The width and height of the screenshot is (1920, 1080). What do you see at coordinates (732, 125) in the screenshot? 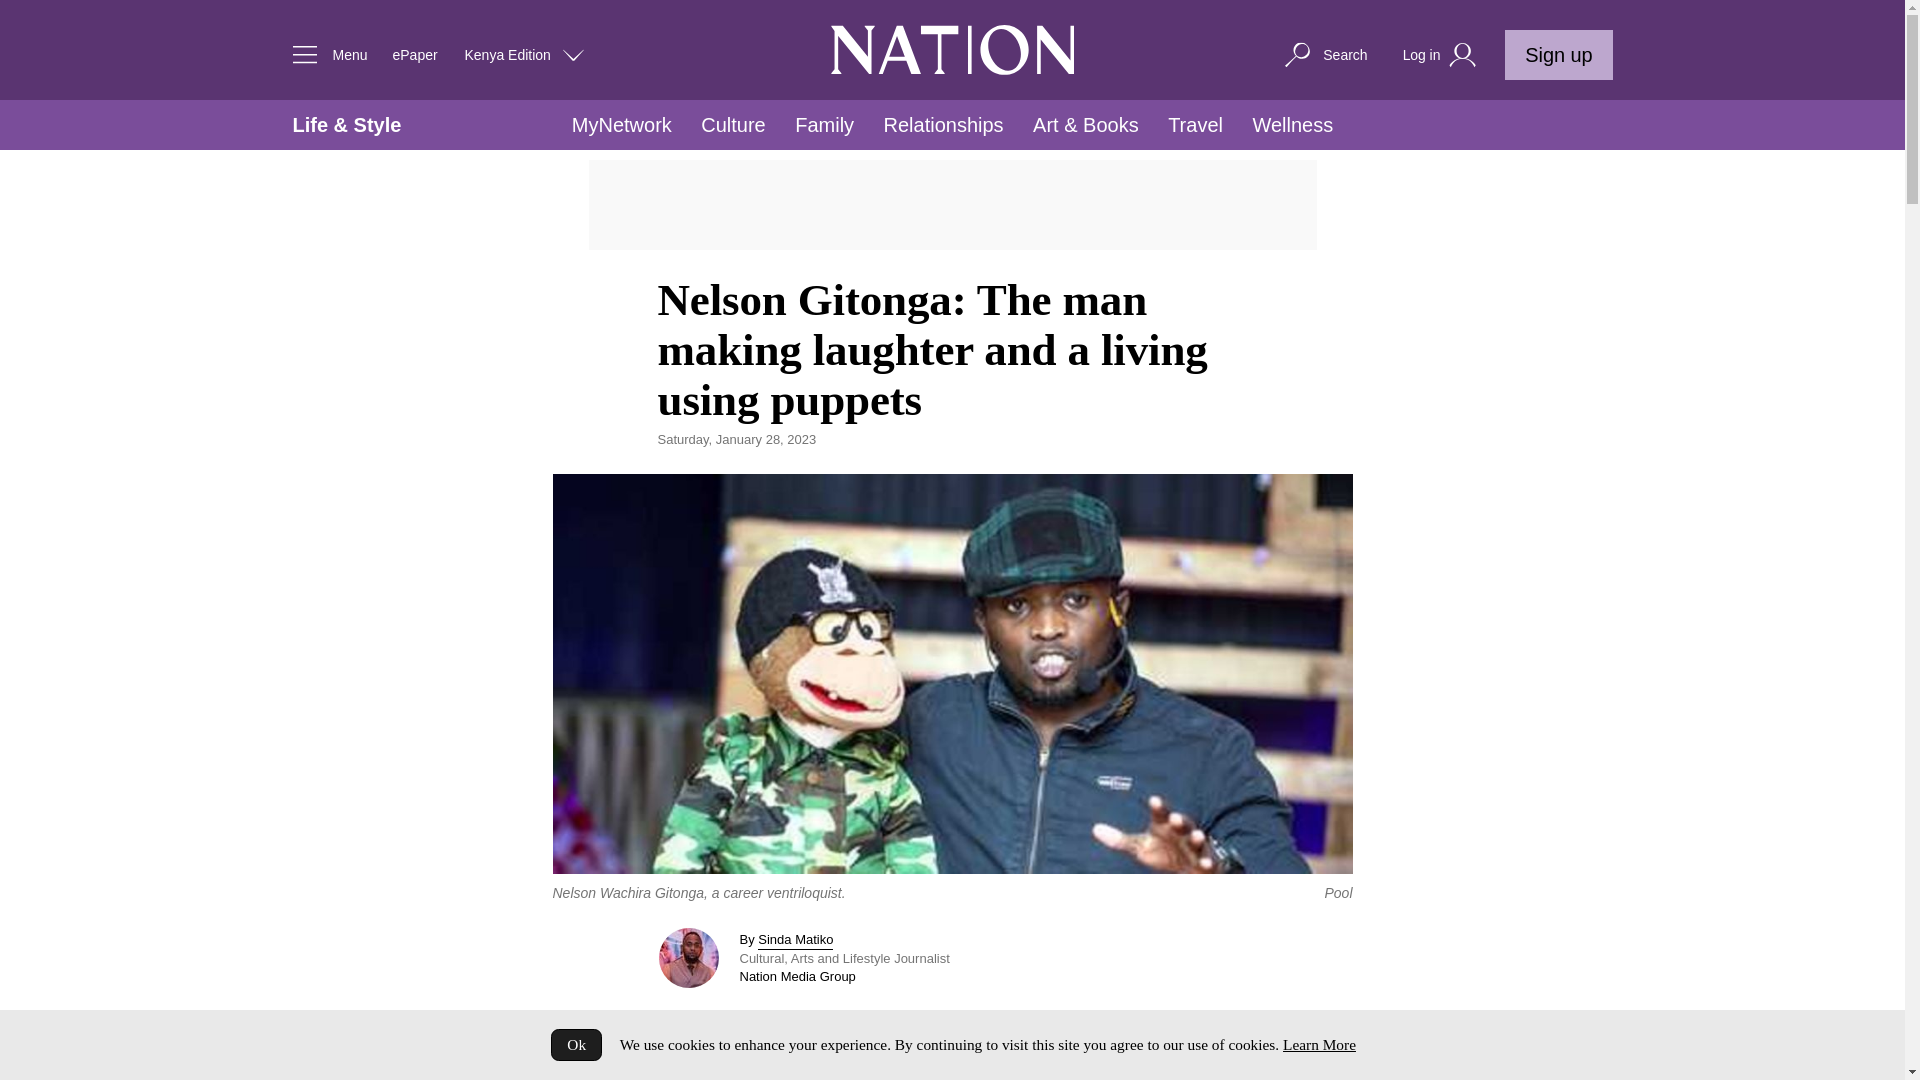
I see `Culture` at bounding box center [732, 125].